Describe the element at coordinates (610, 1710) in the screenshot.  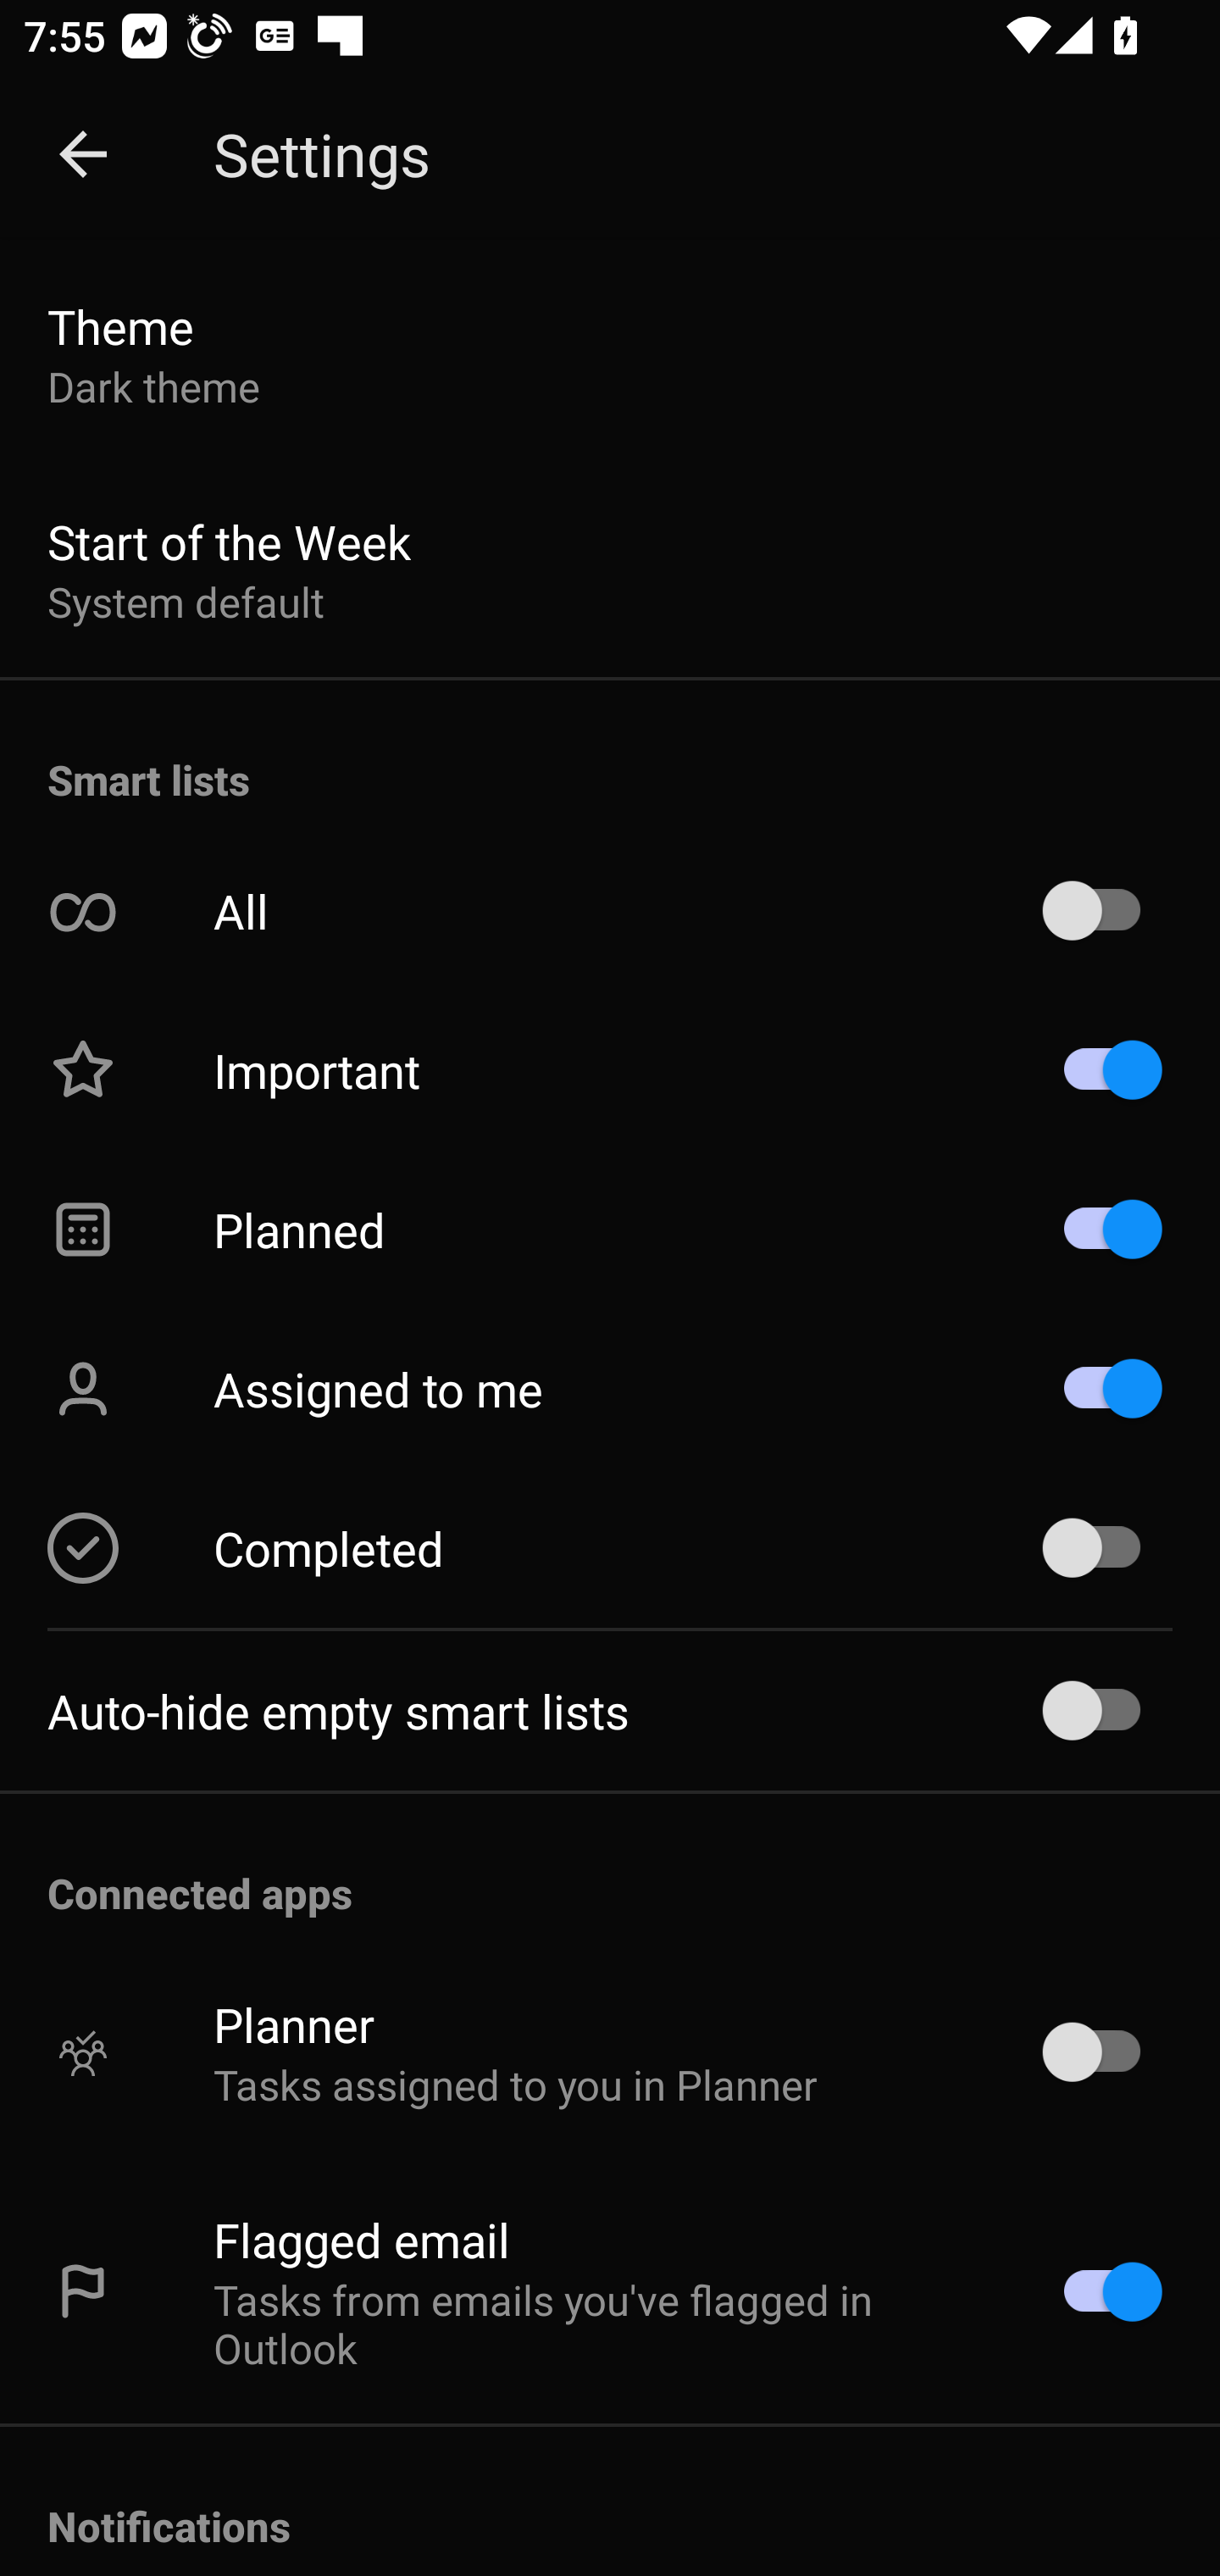
I see `Auto-hide empty smart lists` at that location.